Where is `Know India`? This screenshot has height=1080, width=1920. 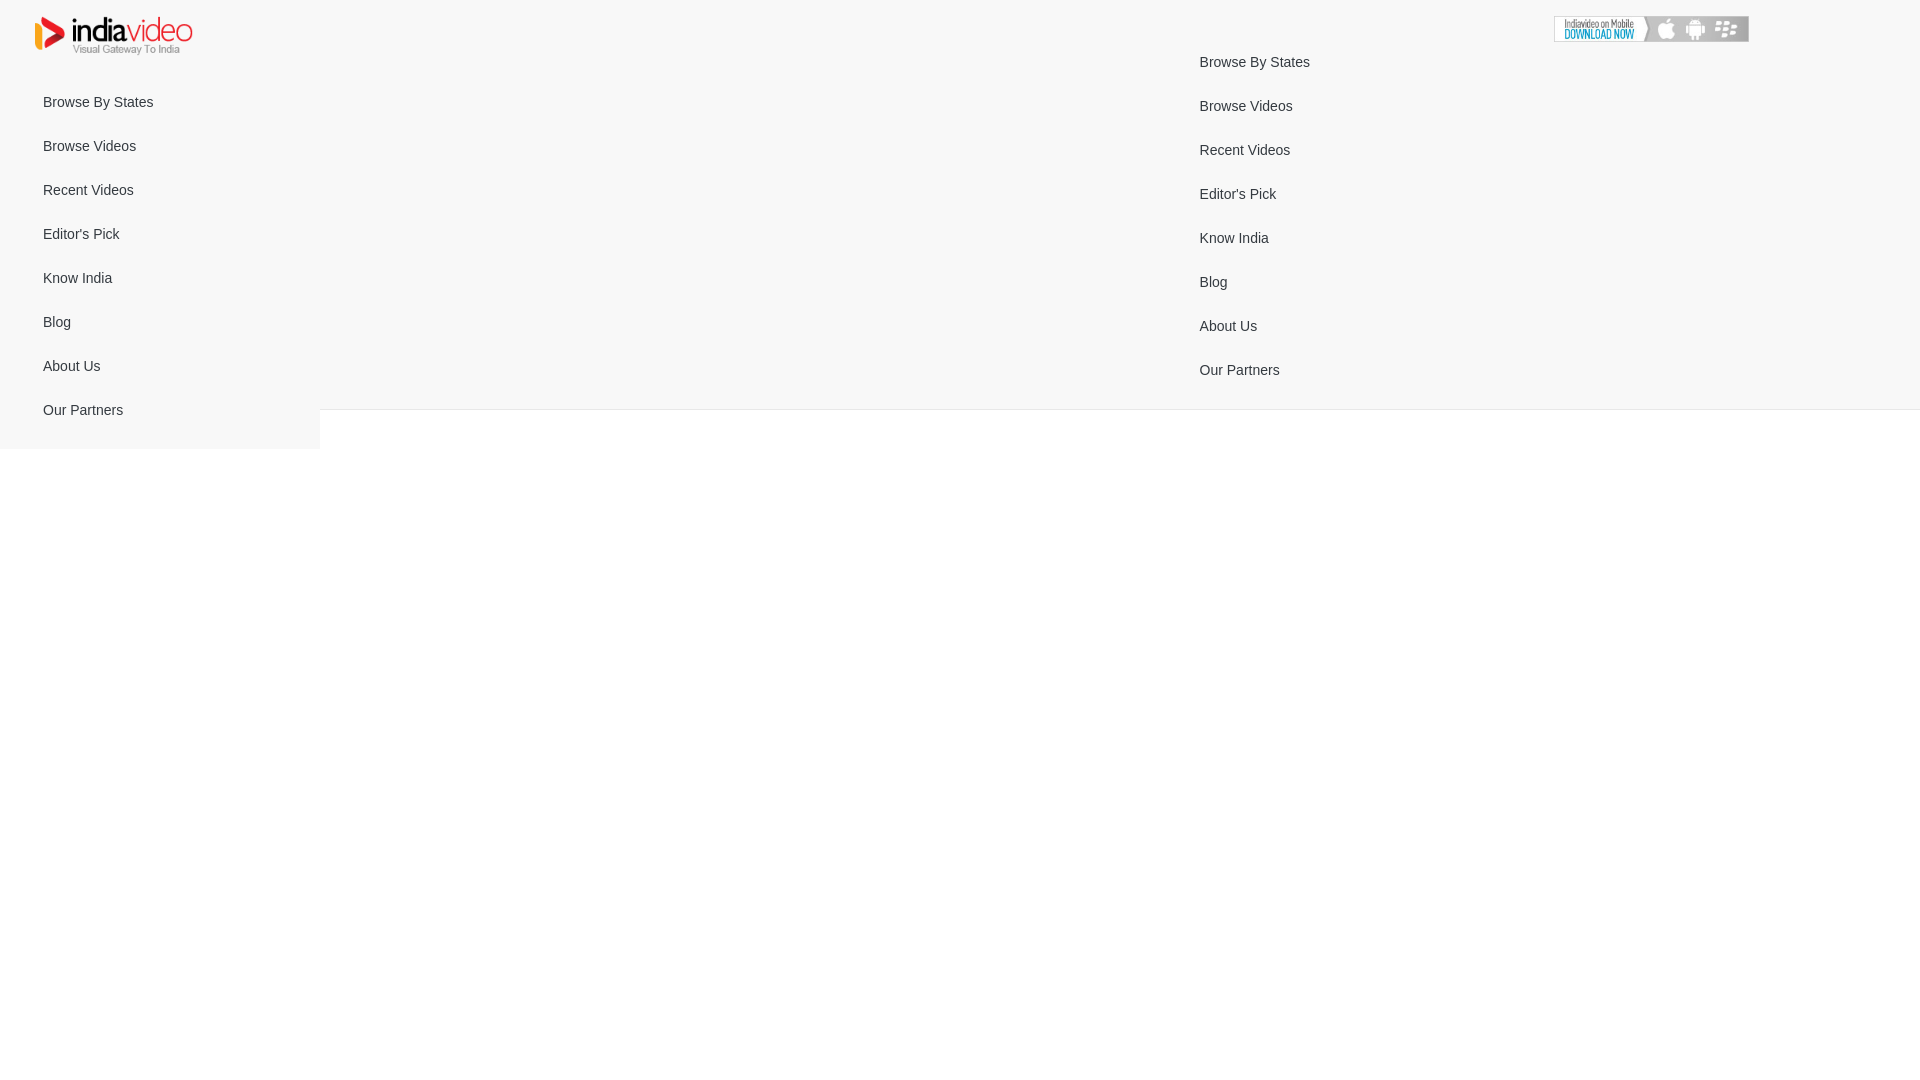
Know India is located at coordinates (160, 278).